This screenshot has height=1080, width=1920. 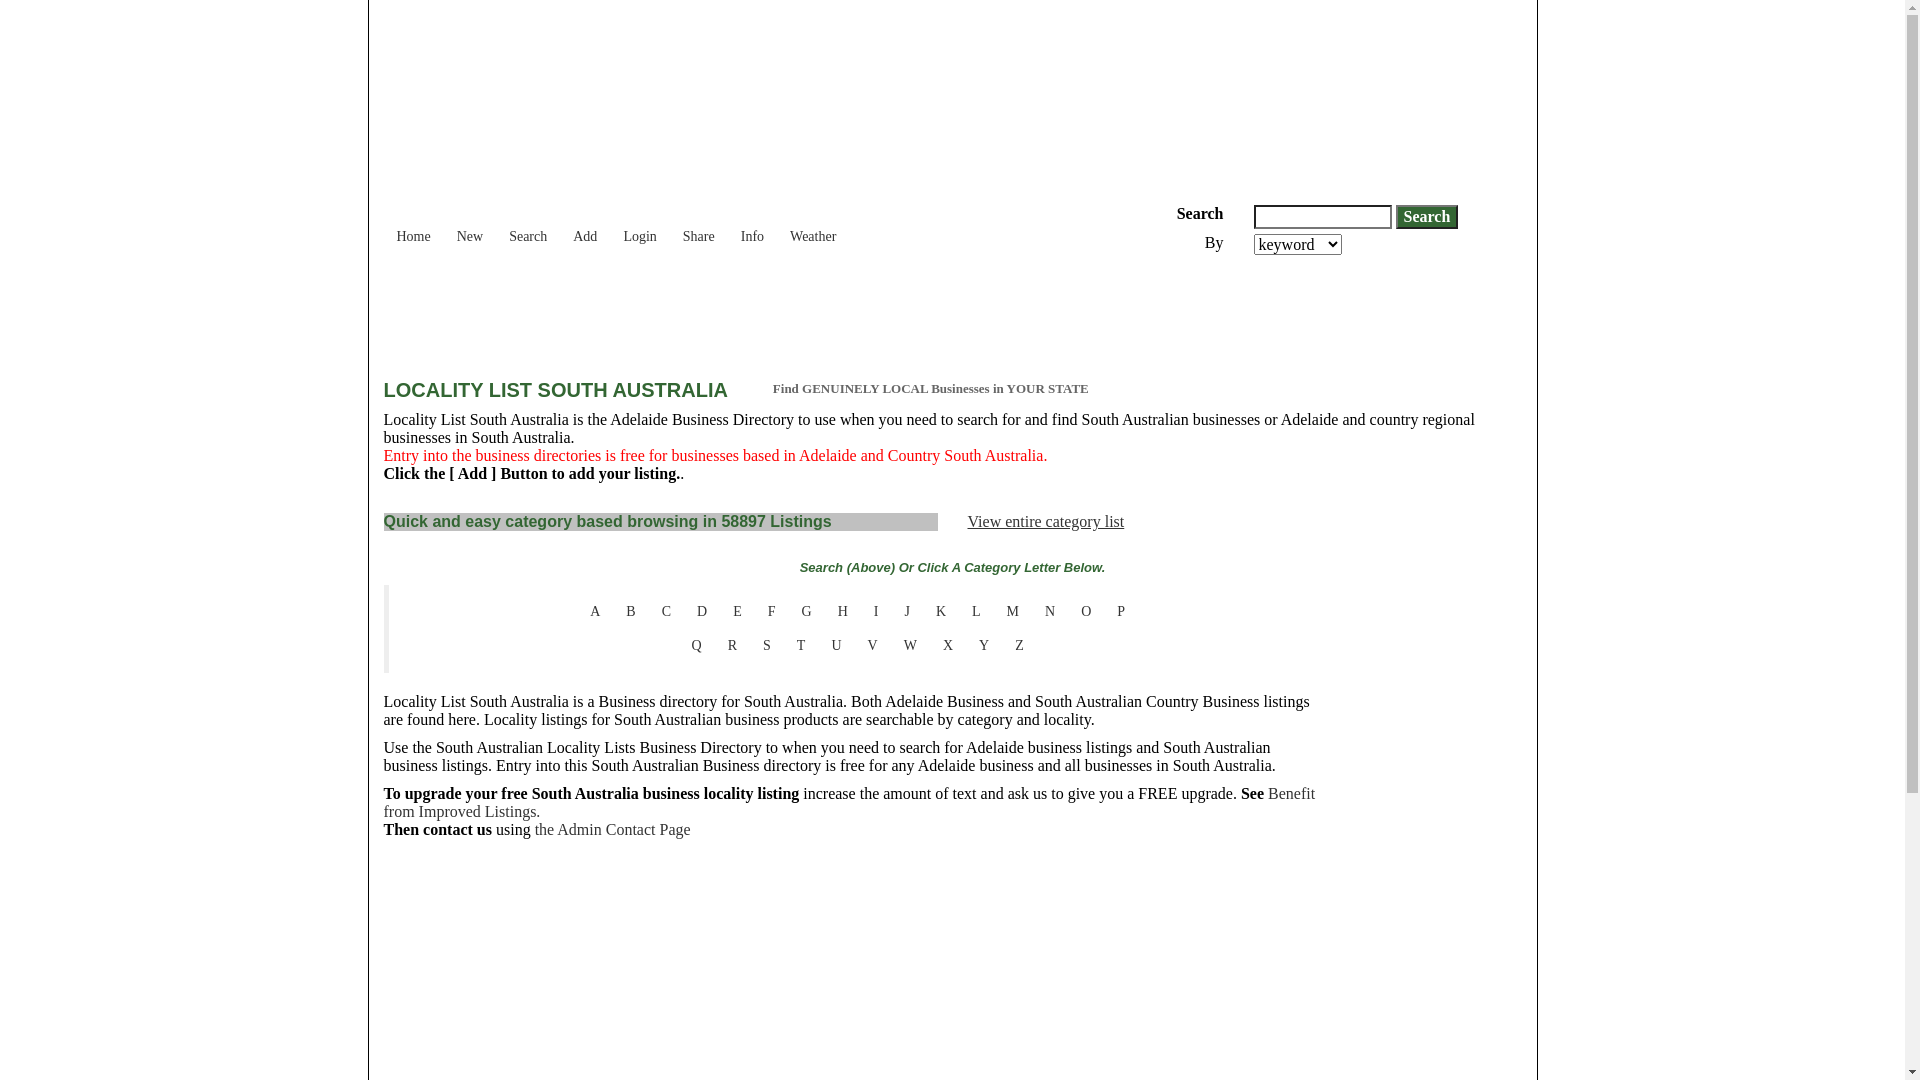 What do you see at coordinates (1050, 612) in the screenshot?
I see `N` at bounding box center [1050, 612].